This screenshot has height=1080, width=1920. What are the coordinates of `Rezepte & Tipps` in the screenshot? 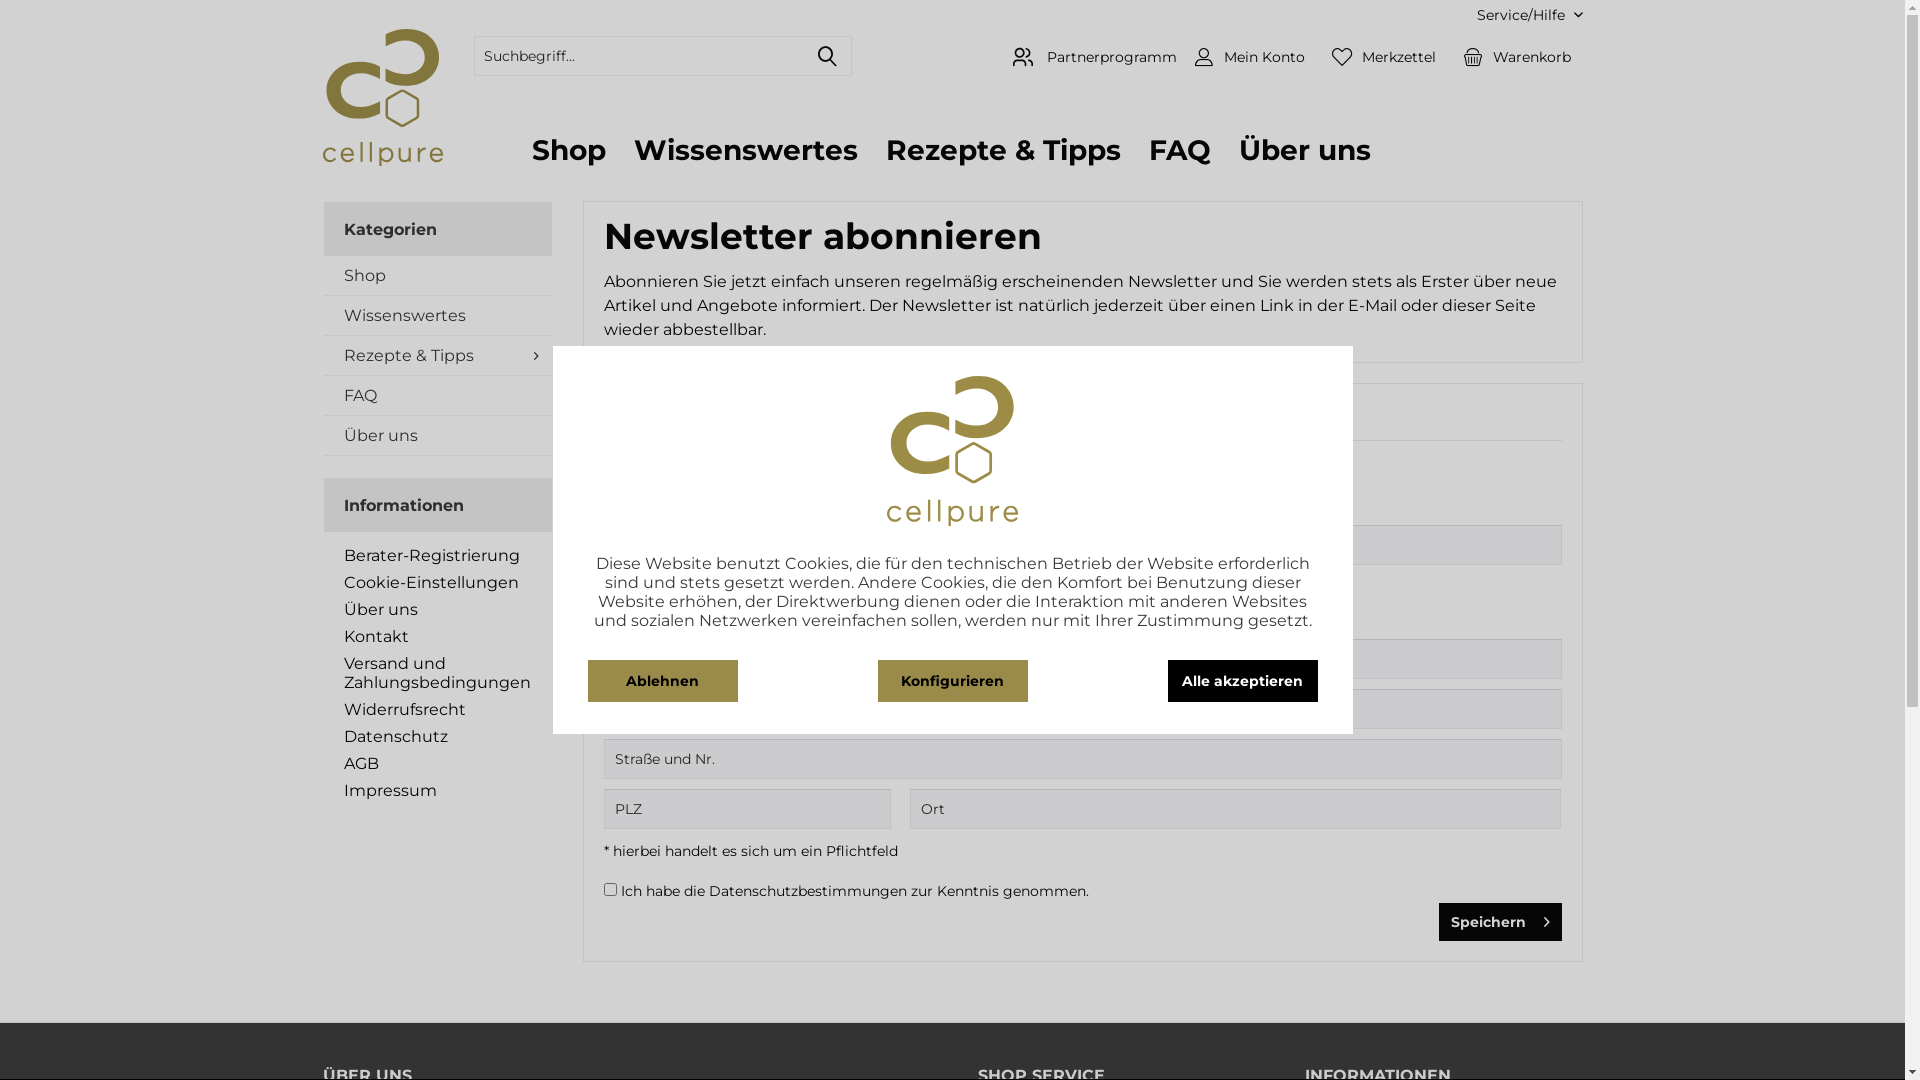 It's located at (438, 356).